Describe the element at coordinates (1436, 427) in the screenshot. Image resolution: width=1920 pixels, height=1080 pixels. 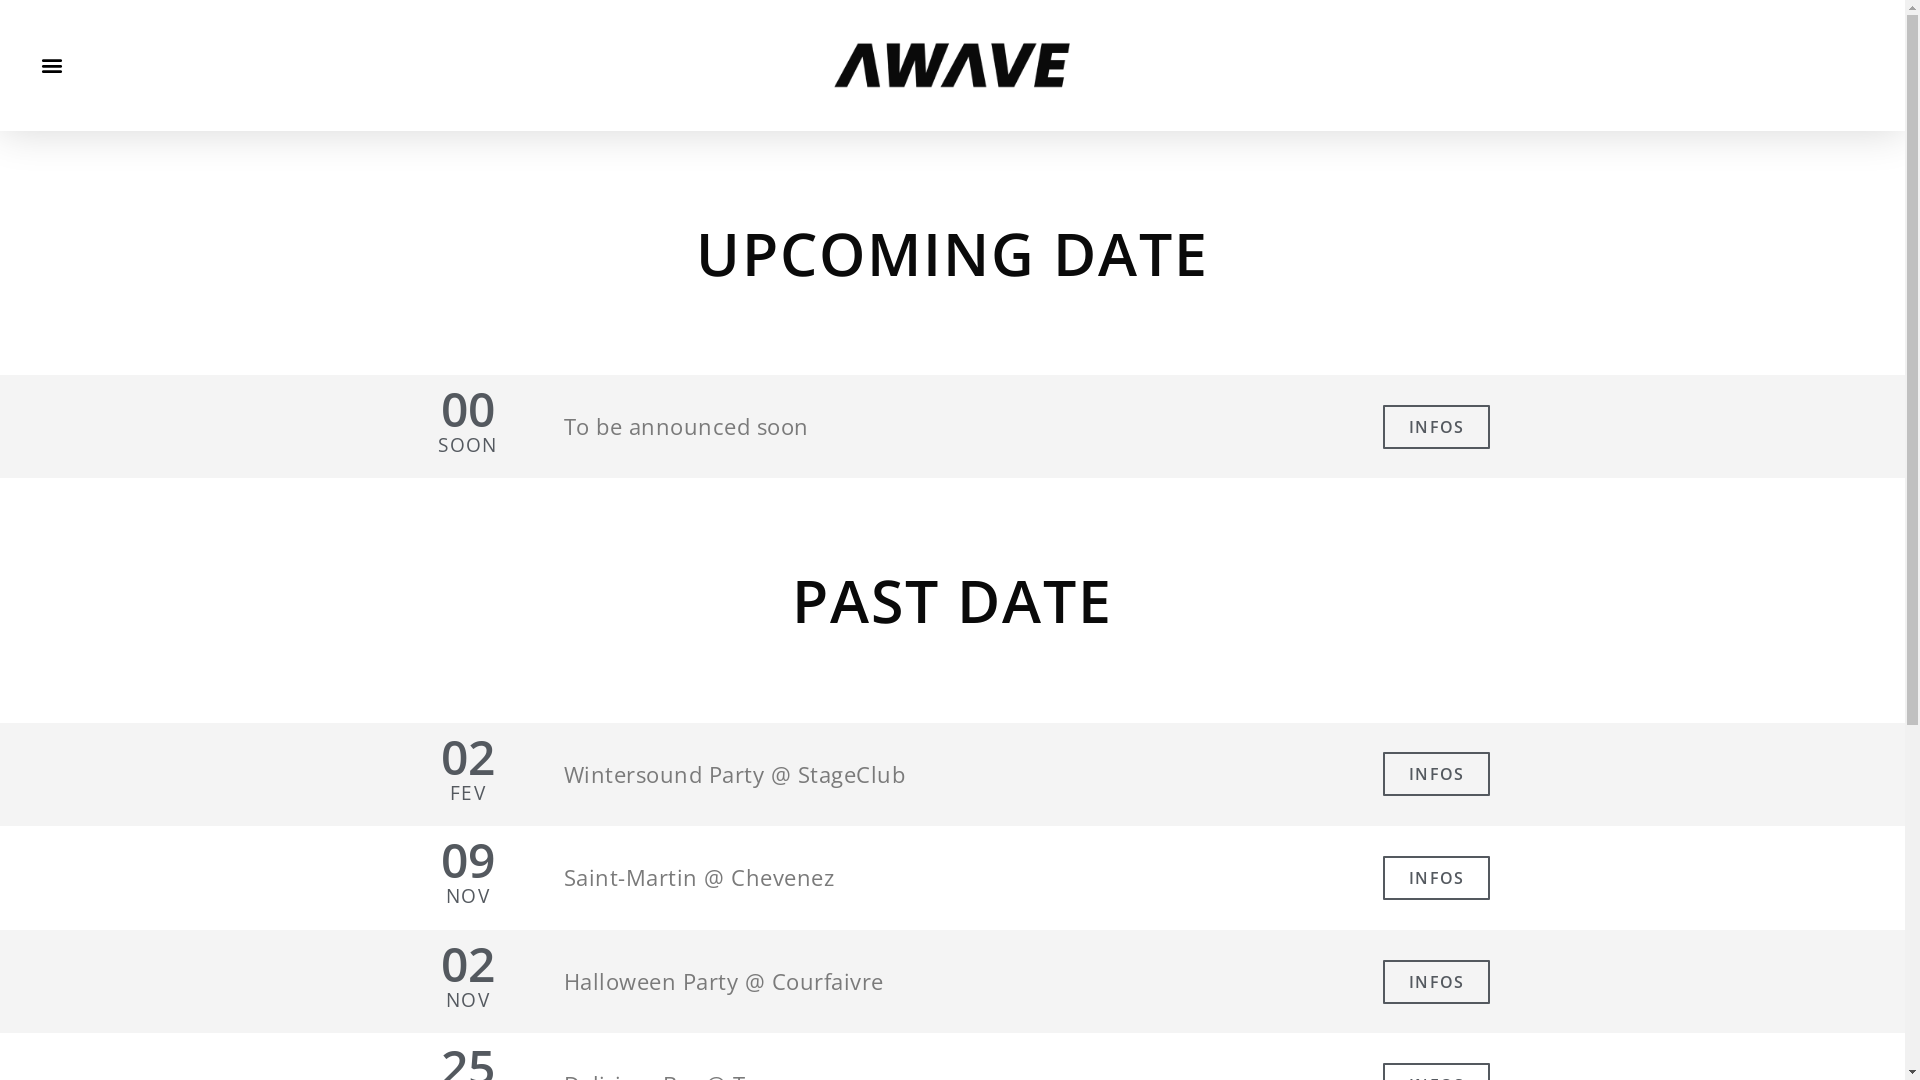
I see `INFOS` at that location.